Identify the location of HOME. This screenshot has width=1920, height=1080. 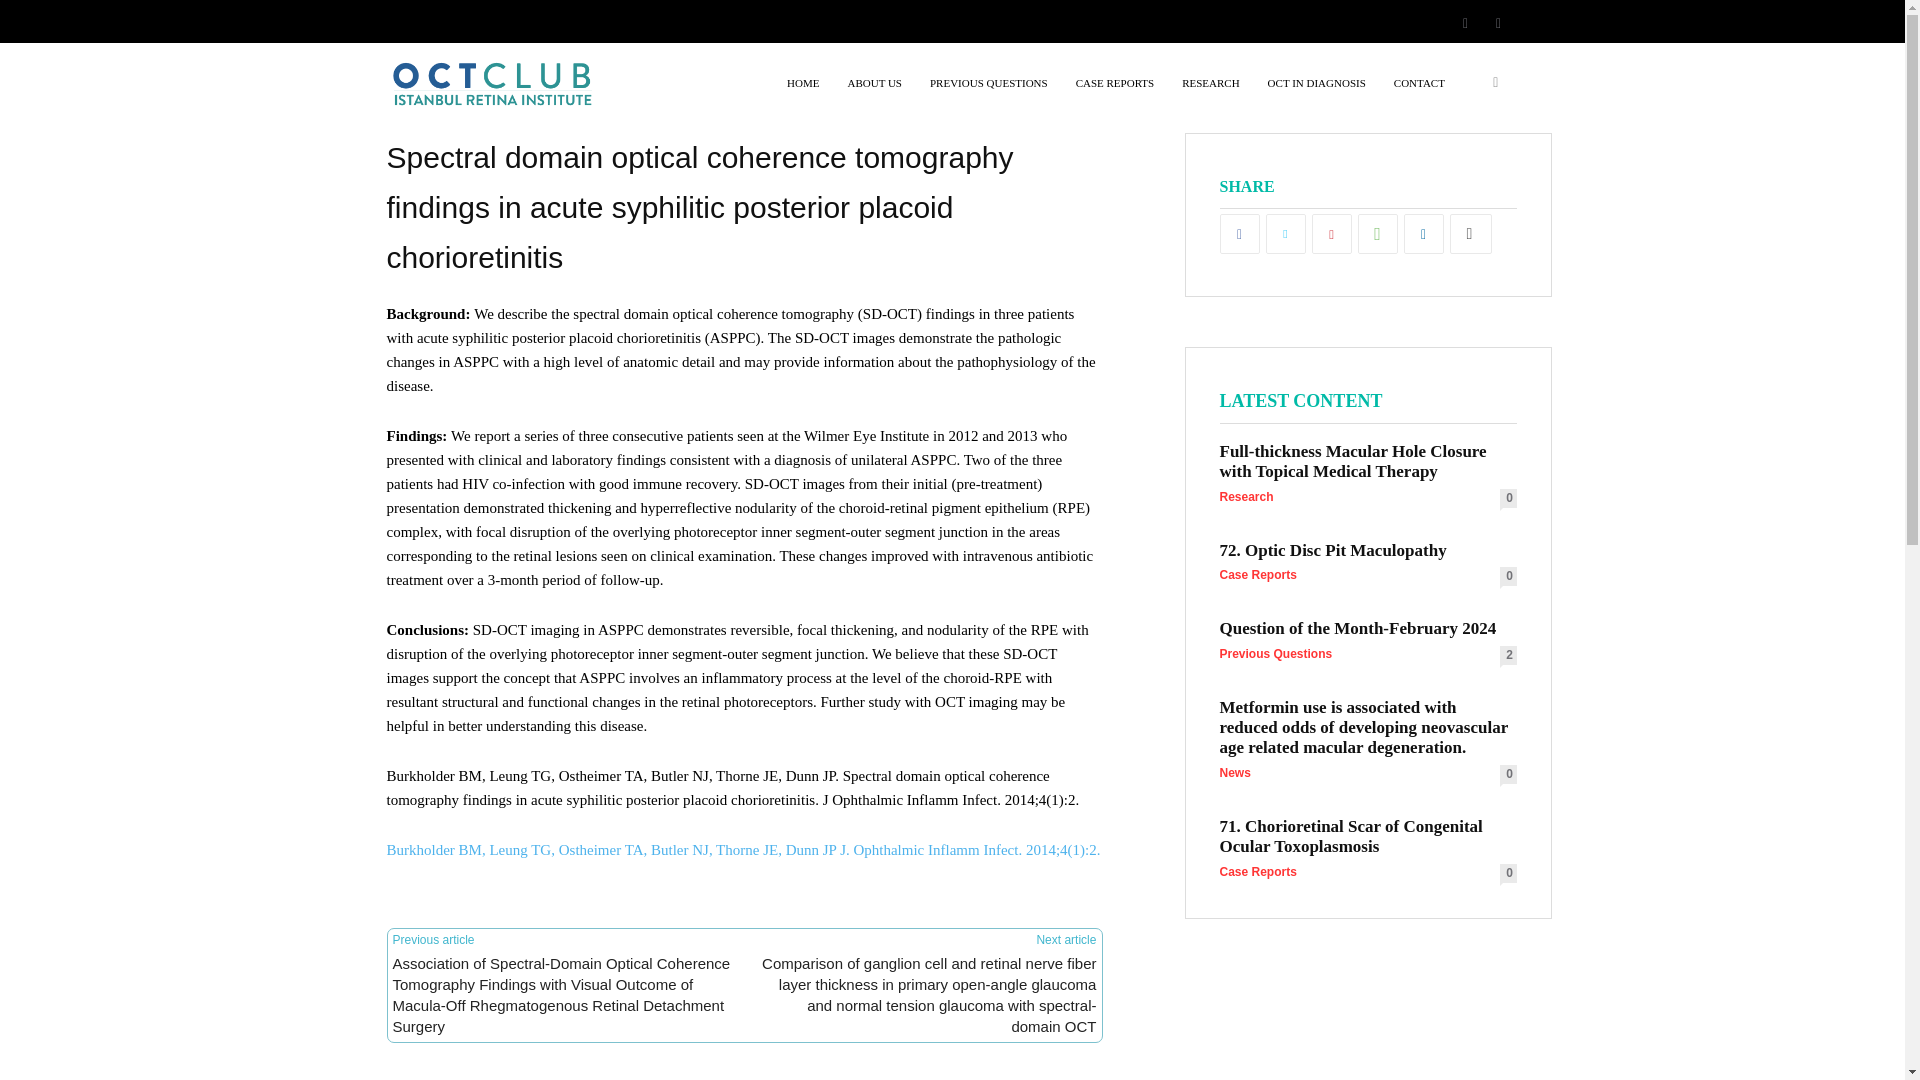
(803, 83).